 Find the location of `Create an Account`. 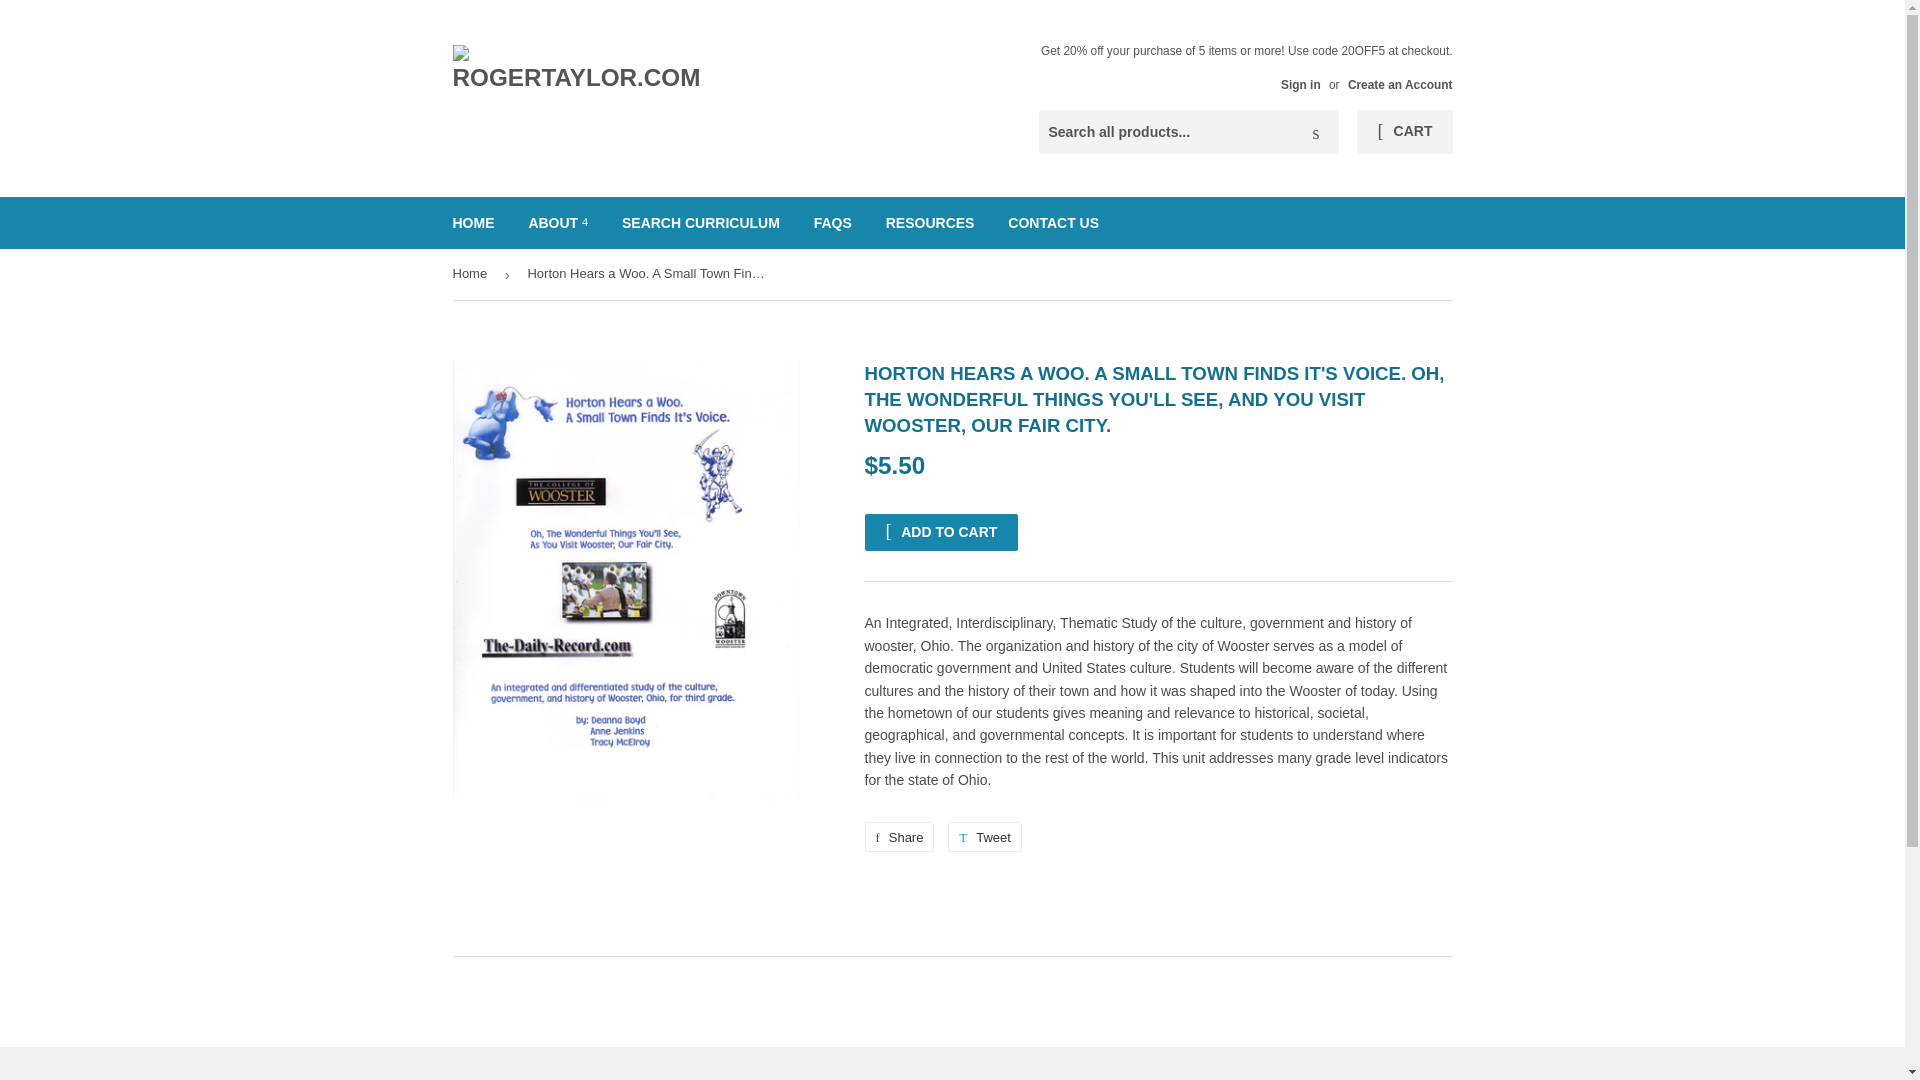

Create an Account is located at coordinates (898, 836).